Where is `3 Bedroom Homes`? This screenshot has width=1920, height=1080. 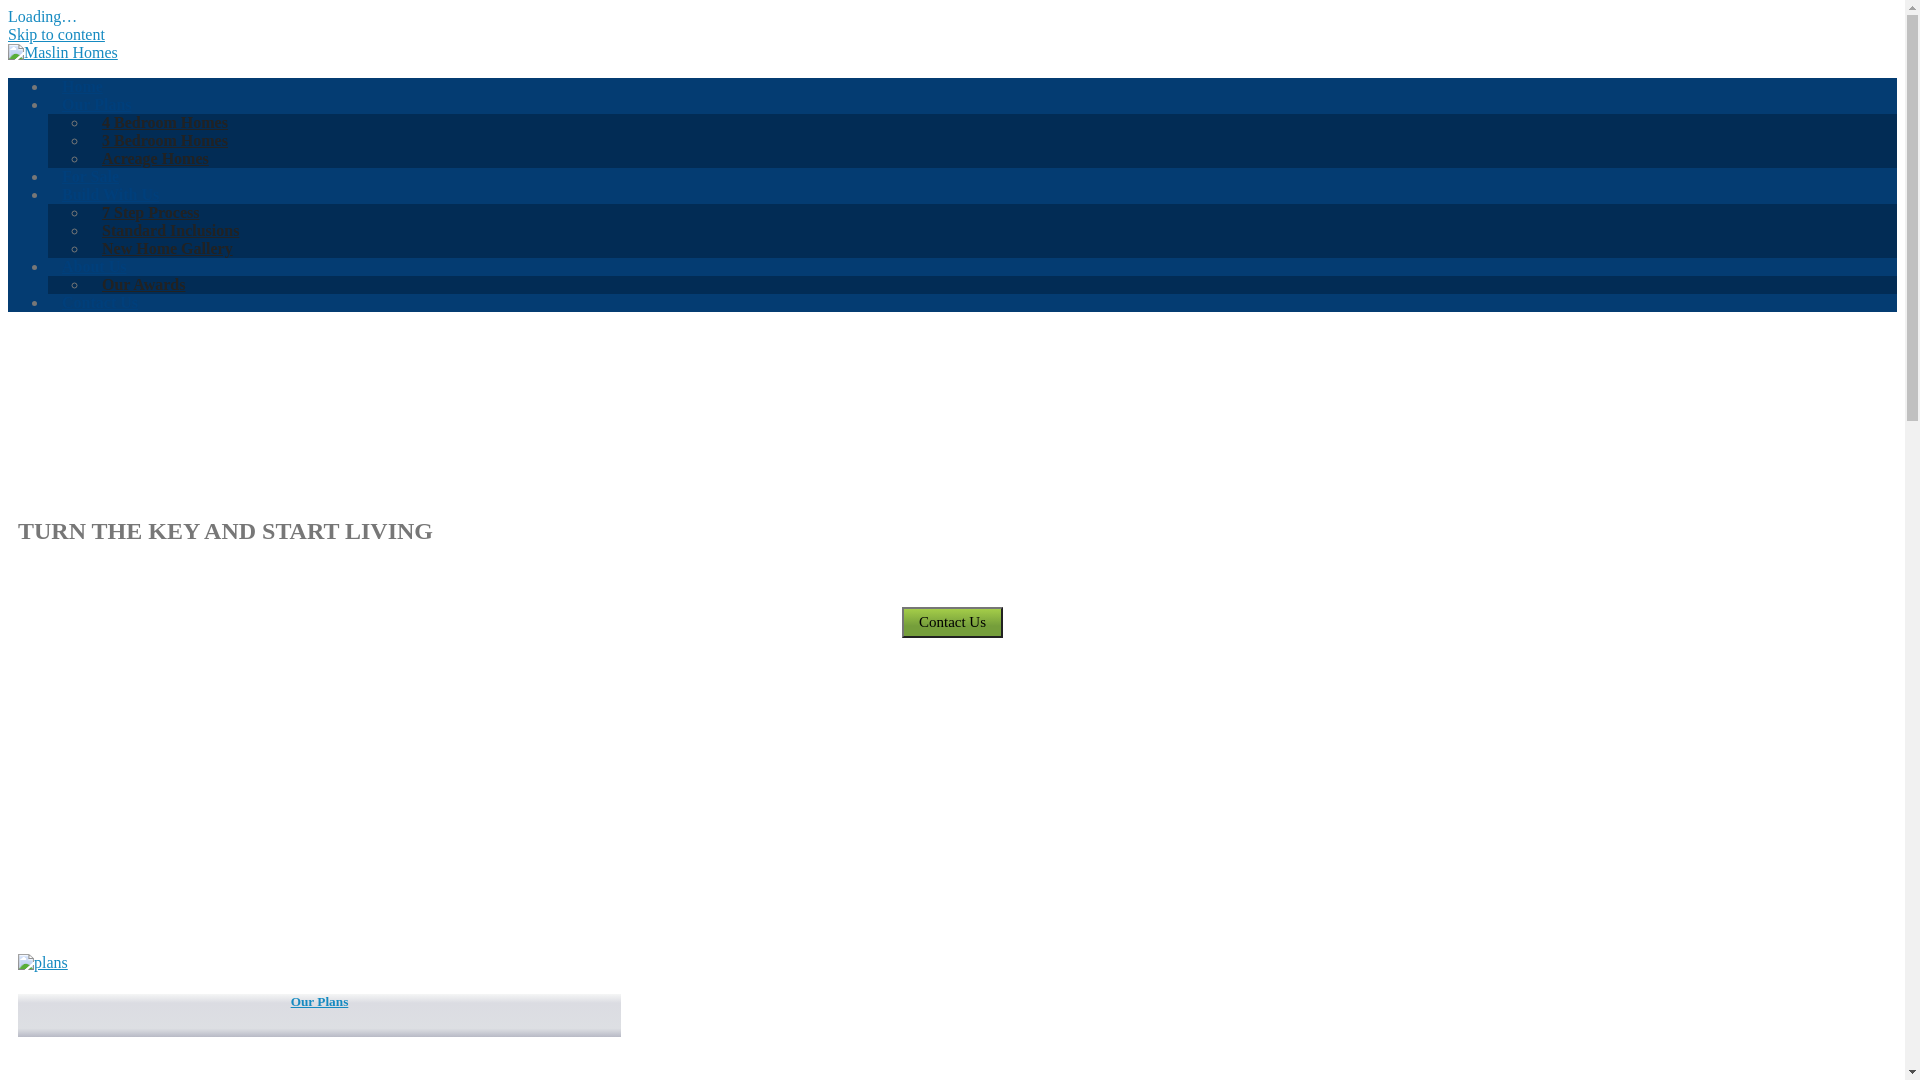 3 Bedroom Homes is located at coordinates (165, 140).